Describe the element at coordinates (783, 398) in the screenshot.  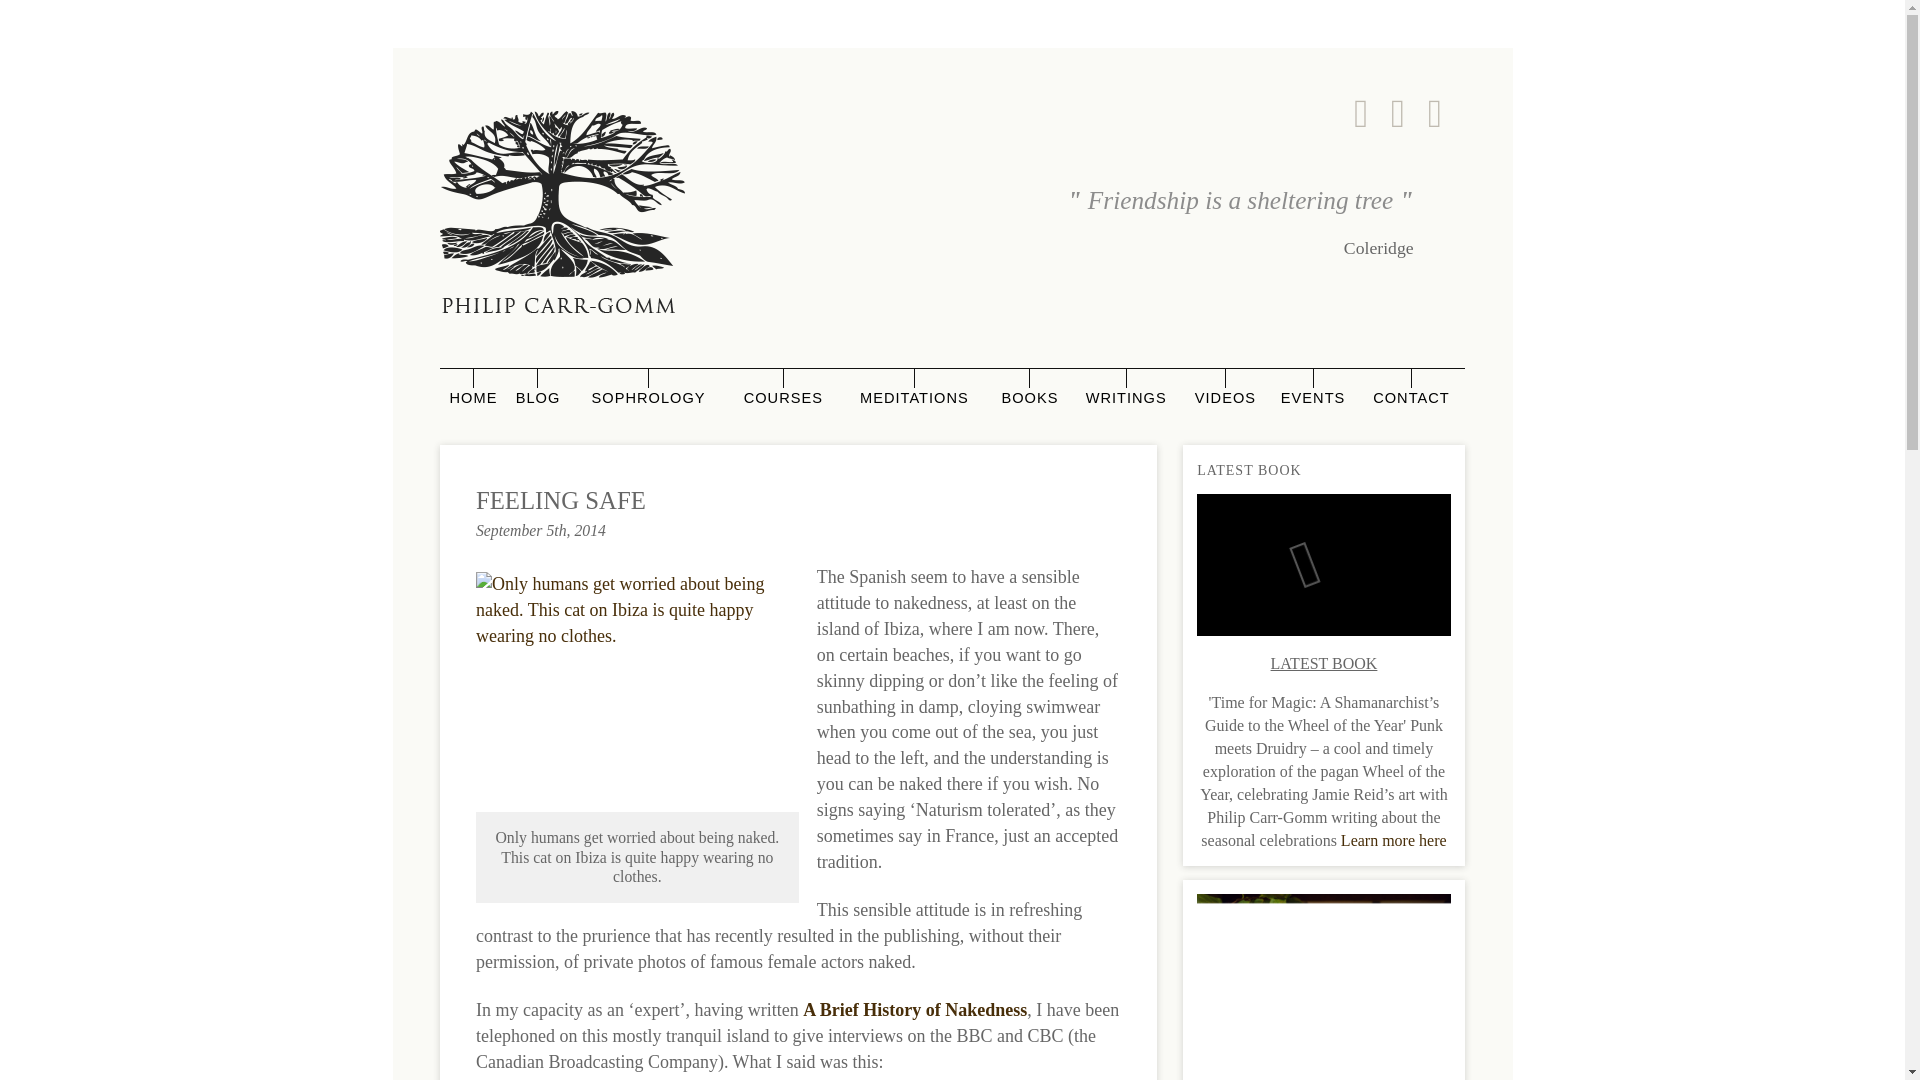
I see `COURSES` at that location.